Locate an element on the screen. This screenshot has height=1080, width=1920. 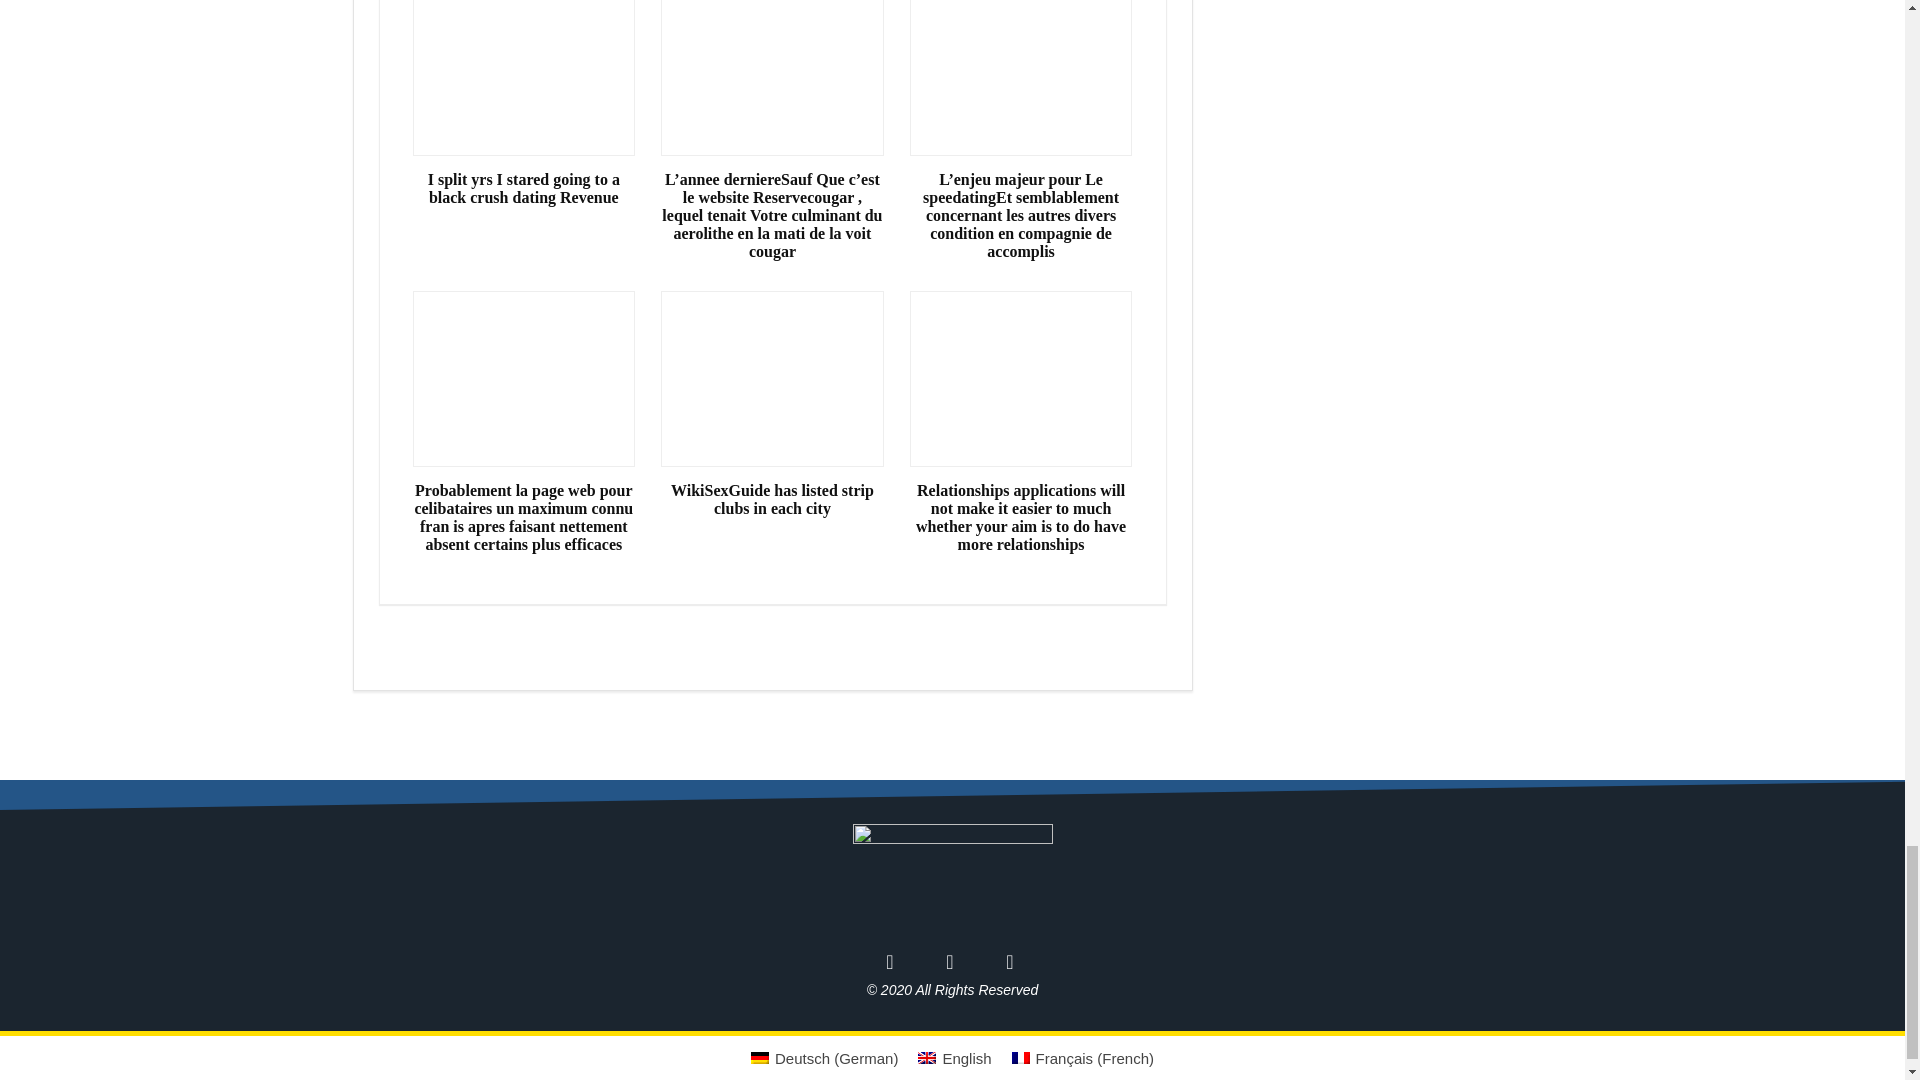
I split yrs I stared going to a black crush dating Revenue is located at coordinates (524, 188).